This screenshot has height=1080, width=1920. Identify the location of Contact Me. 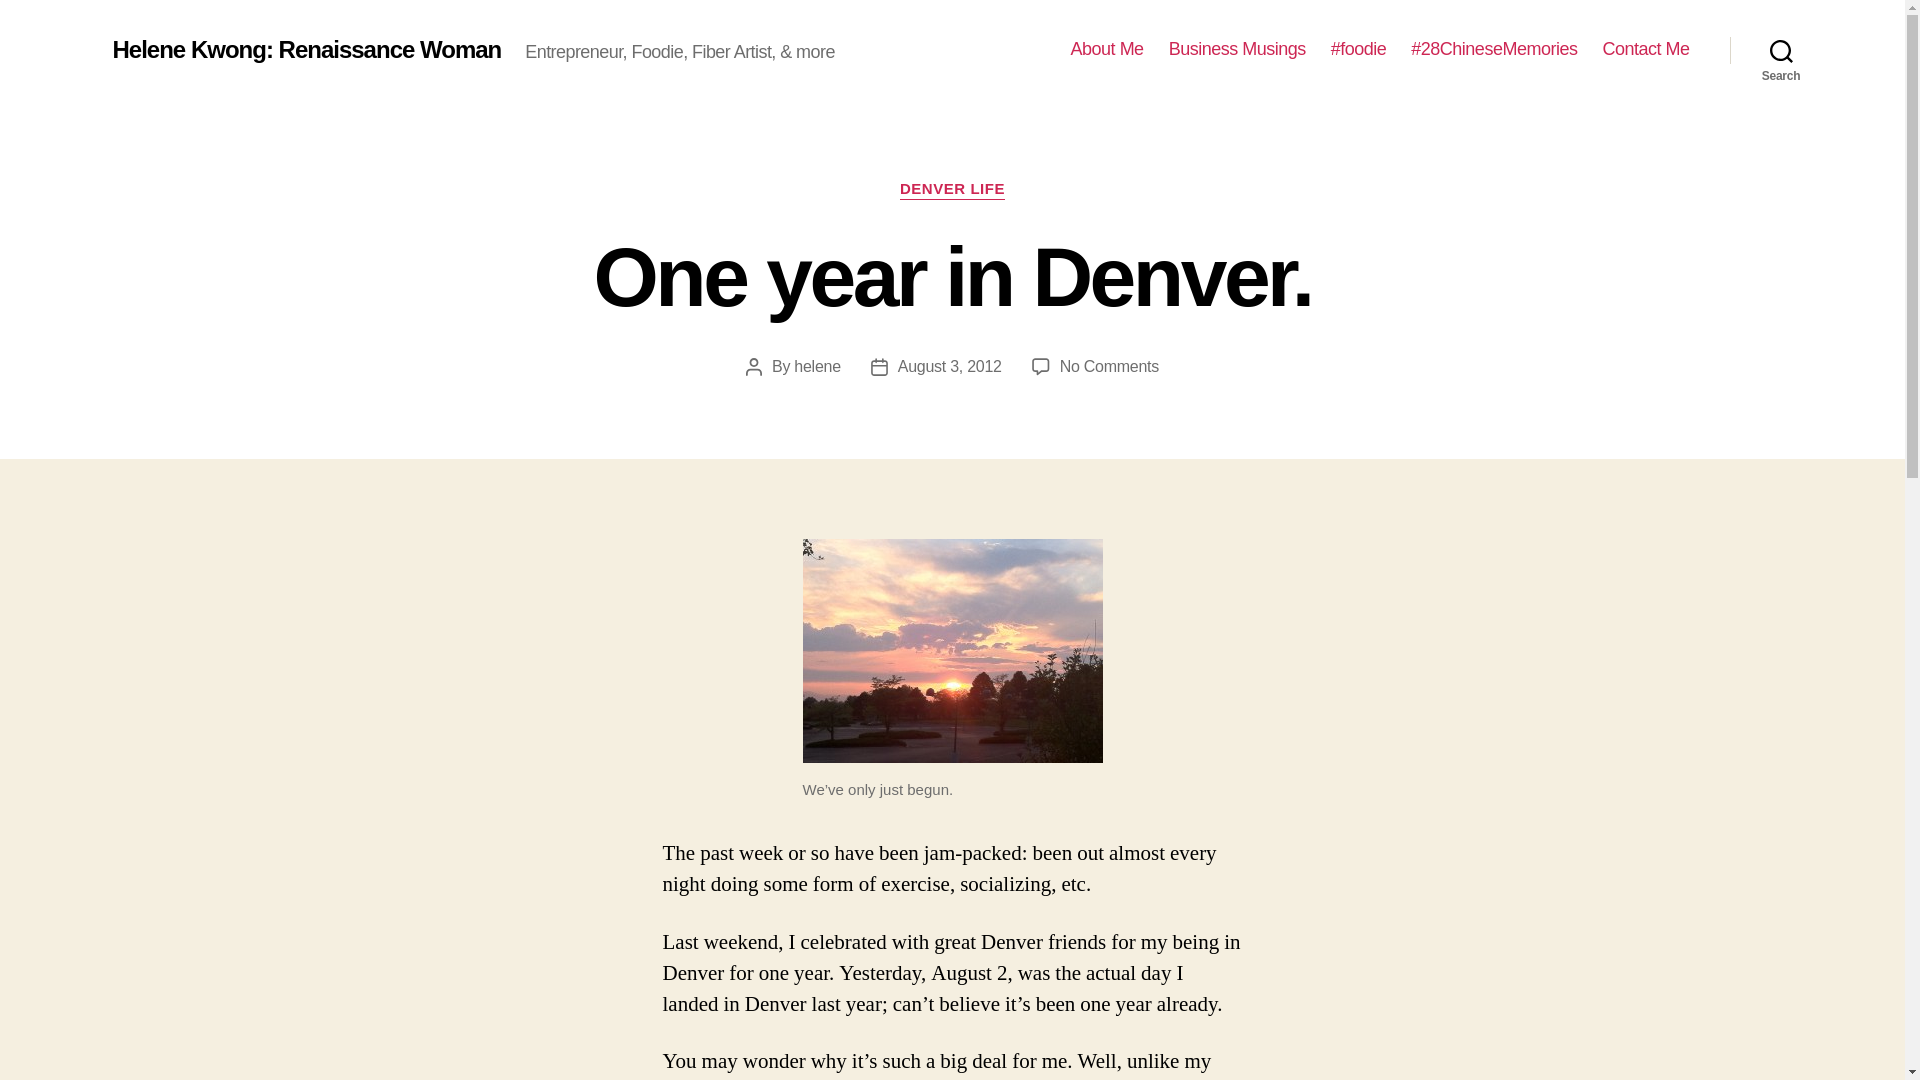
(1645, 49).